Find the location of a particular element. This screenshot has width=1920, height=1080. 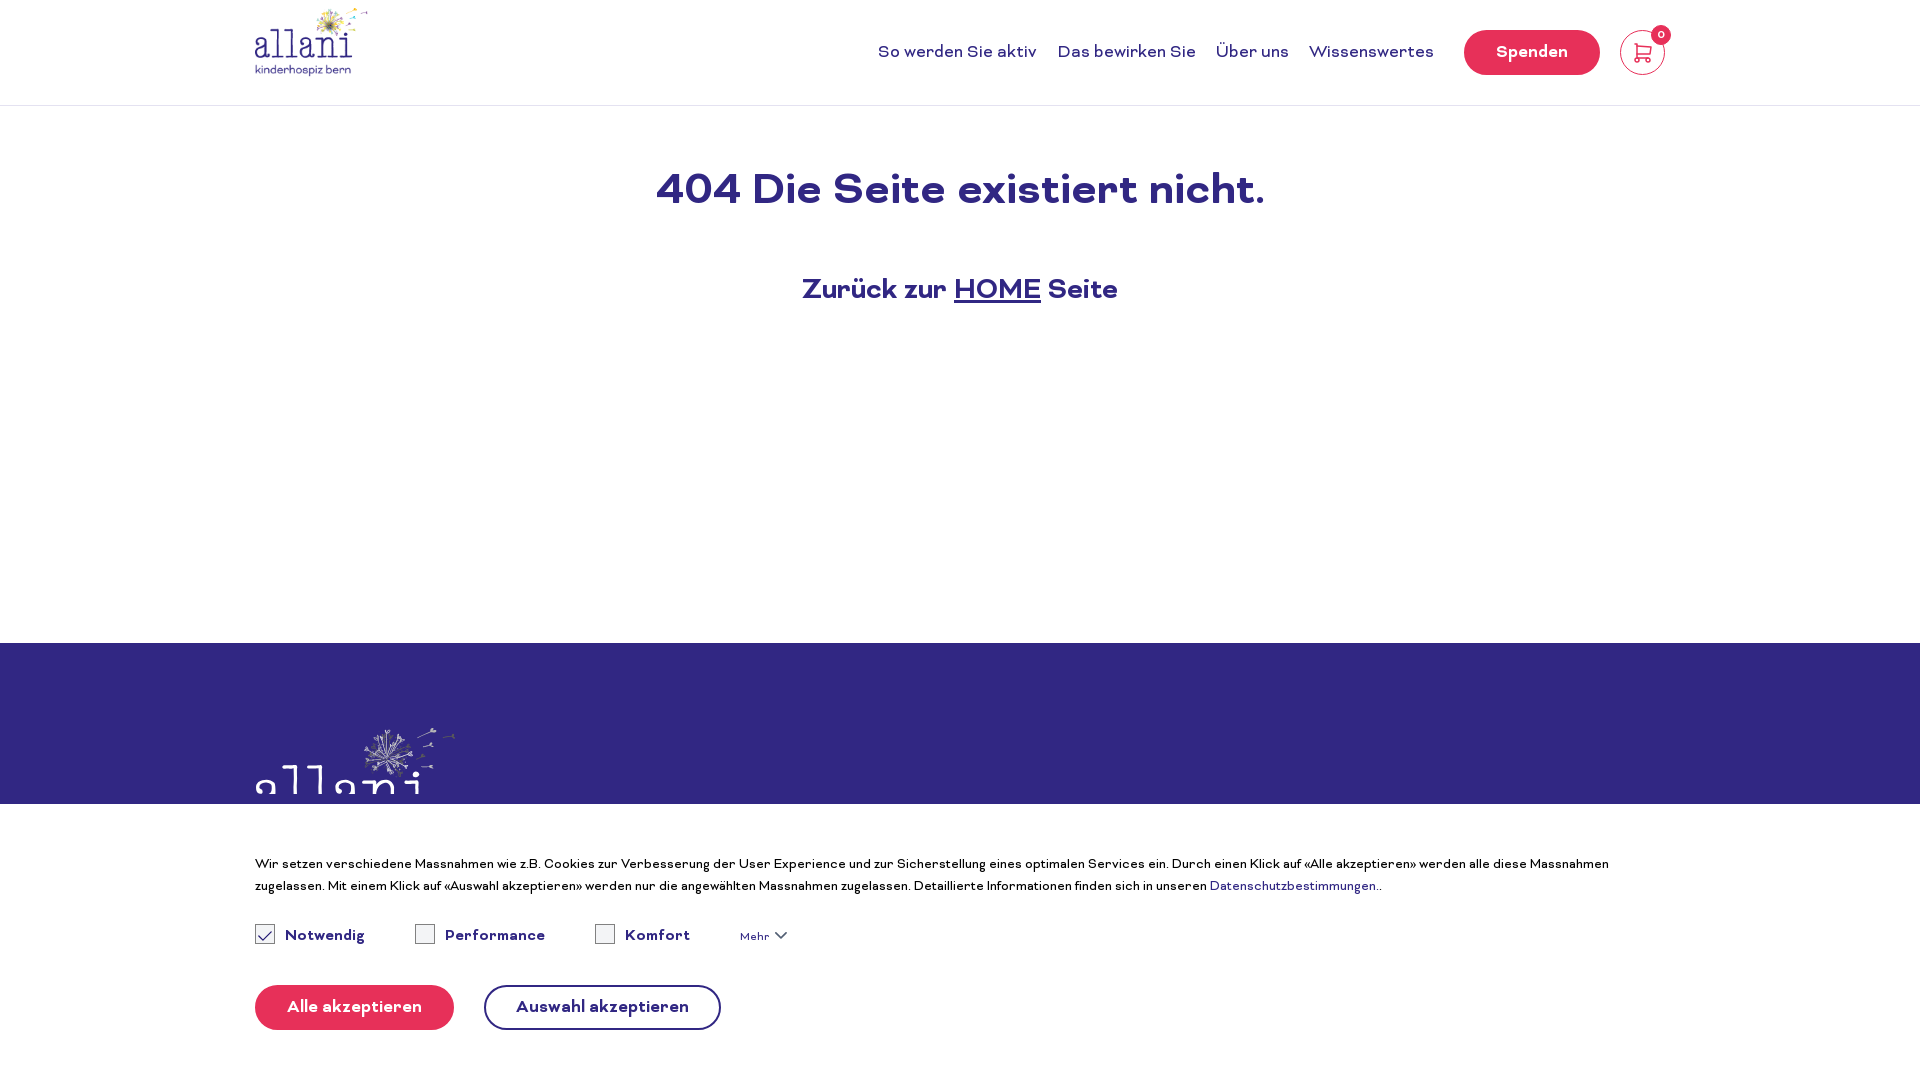

info@allani.ch is located at coordinates (678, 920).